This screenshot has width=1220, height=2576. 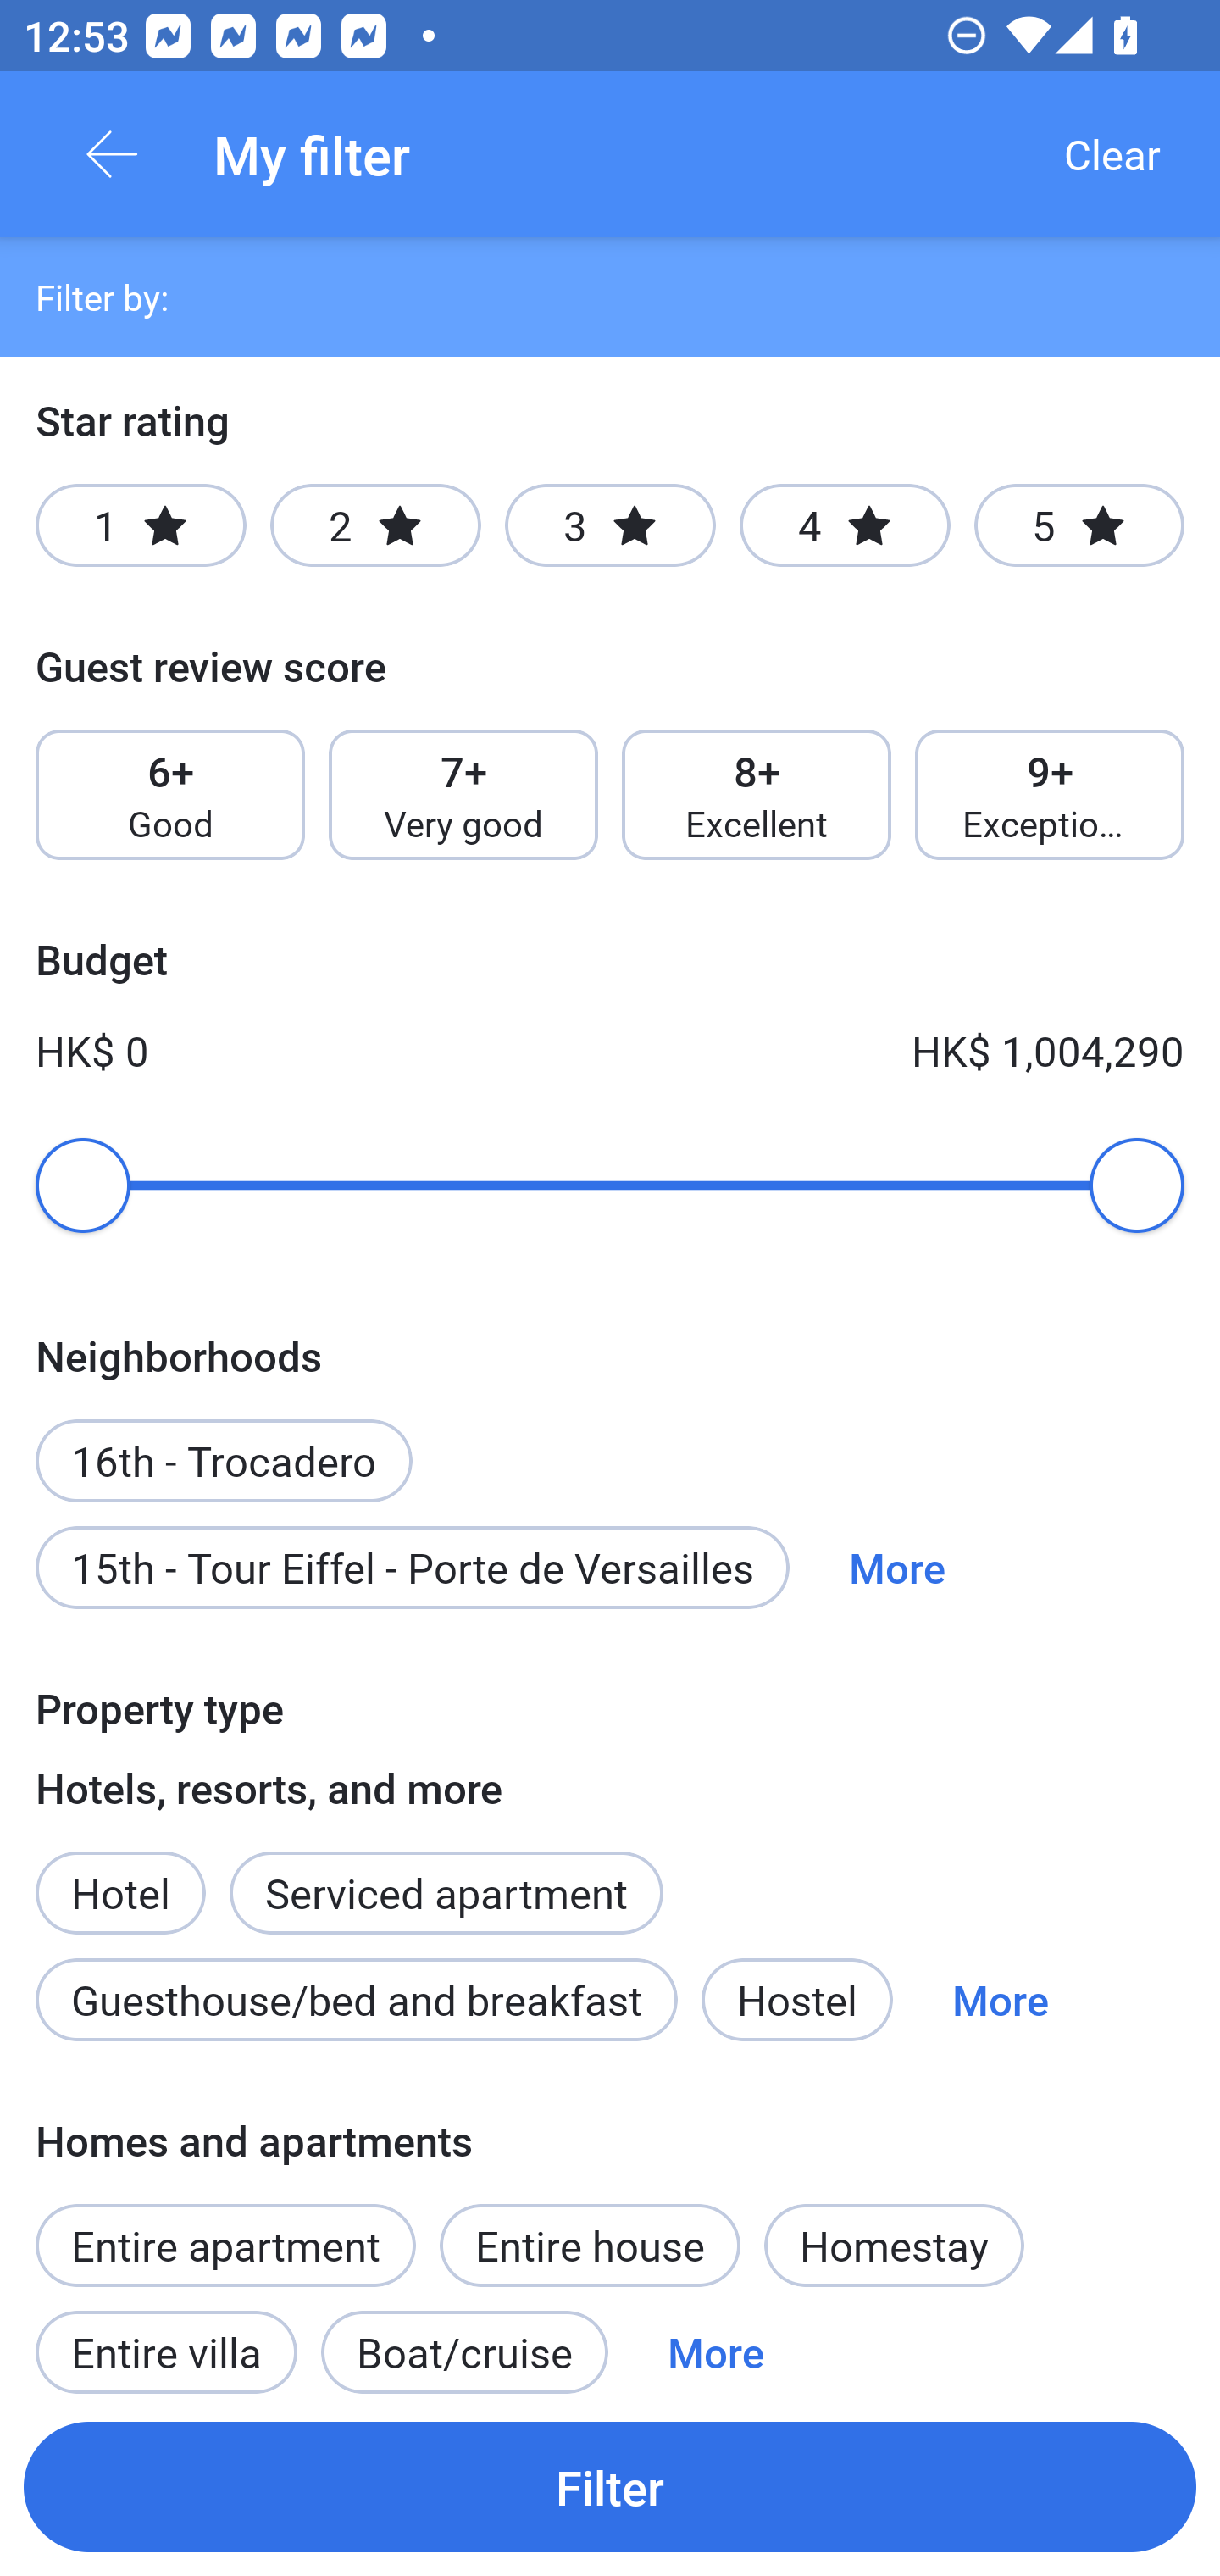 I want to click on Filter, so click(x=610, y=2486).